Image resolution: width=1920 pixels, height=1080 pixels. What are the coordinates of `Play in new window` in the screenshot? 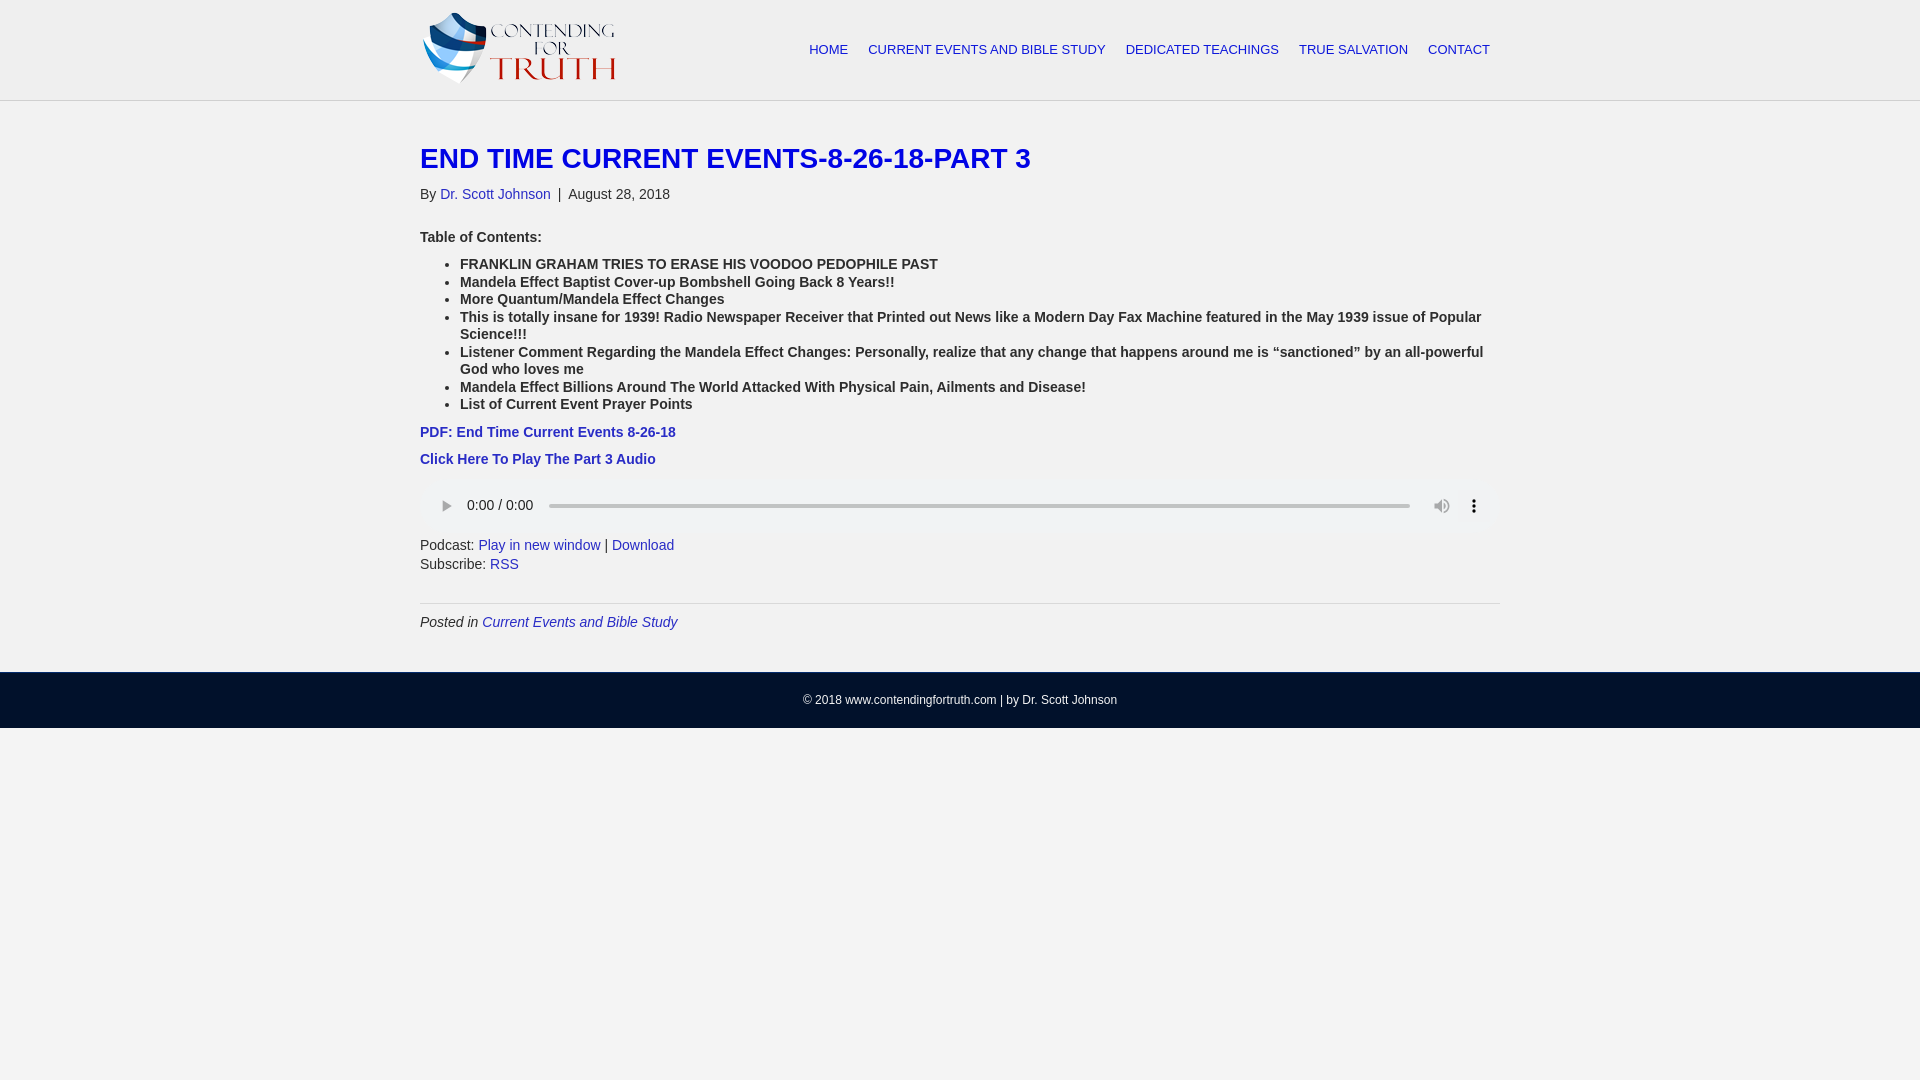 It's located at (538, 544).